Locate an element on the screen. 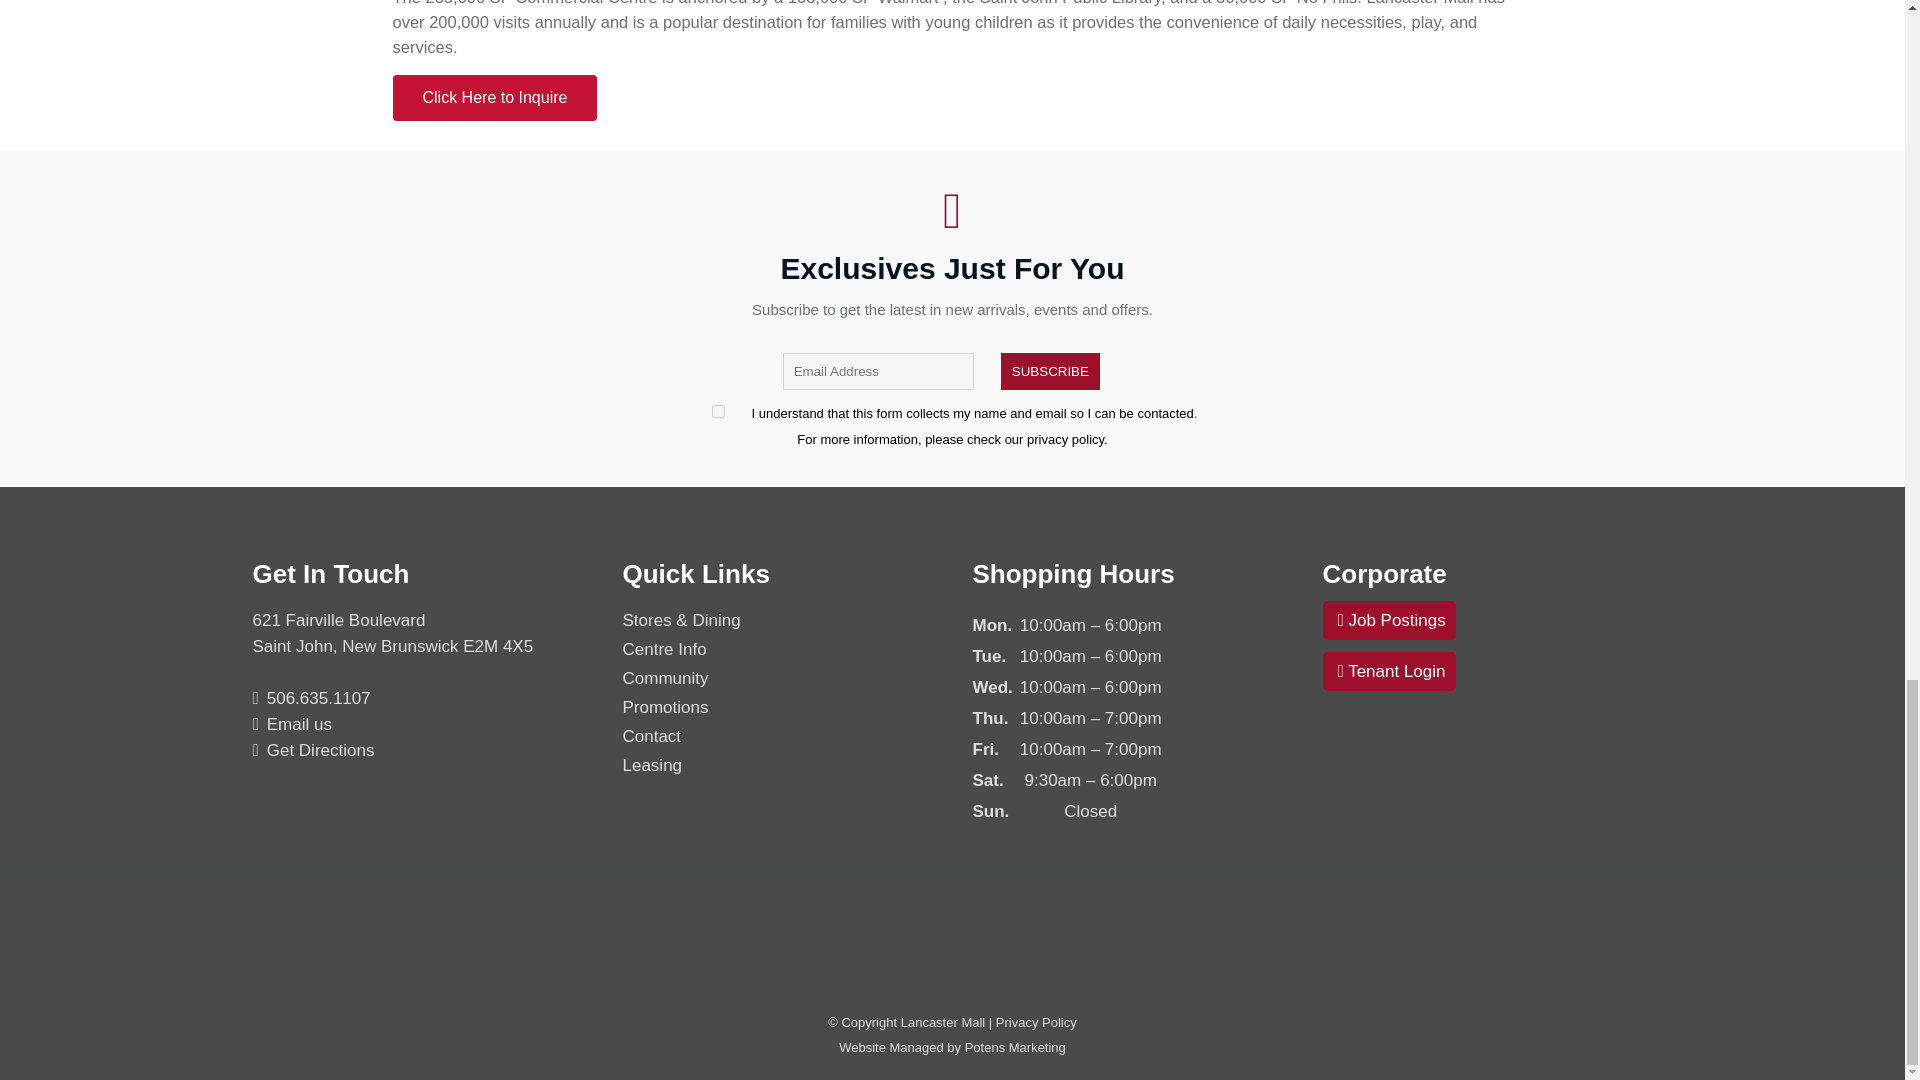 The width and height of the screenshot is (1920, 1080). Privacy Policy is located at coordinates (1036, 1022).